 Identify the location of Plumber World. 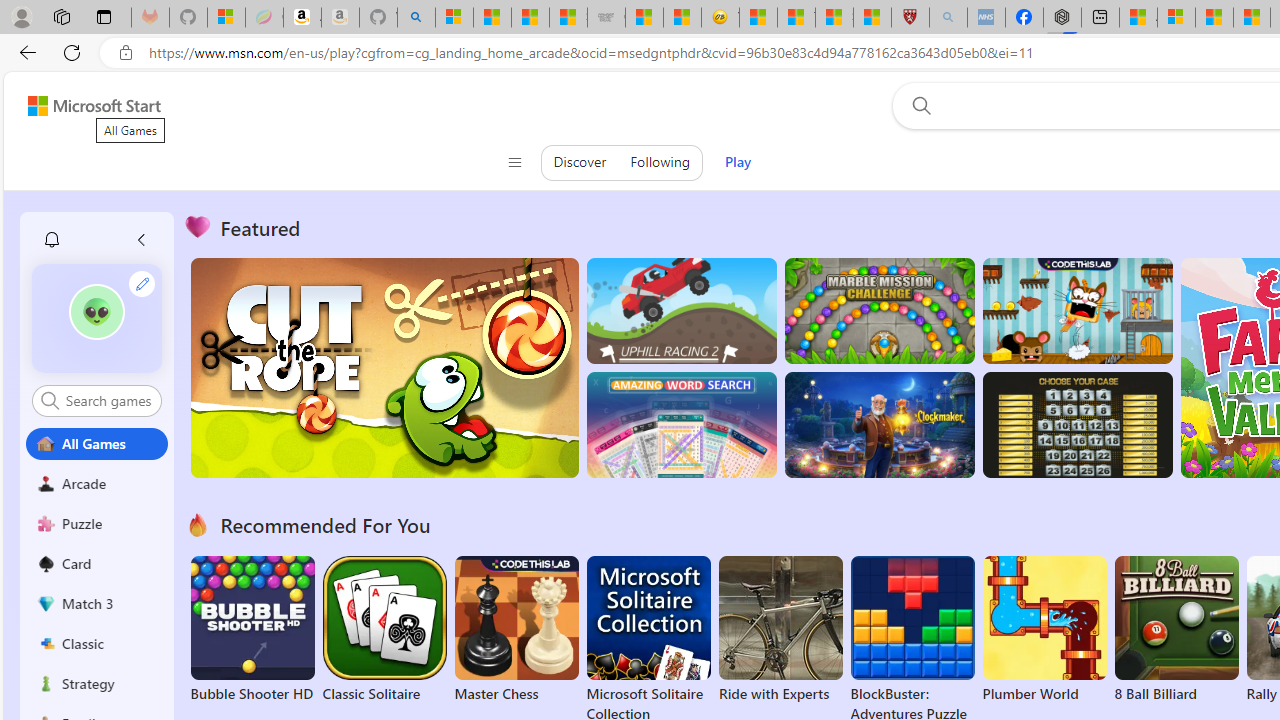
(1044, 630).